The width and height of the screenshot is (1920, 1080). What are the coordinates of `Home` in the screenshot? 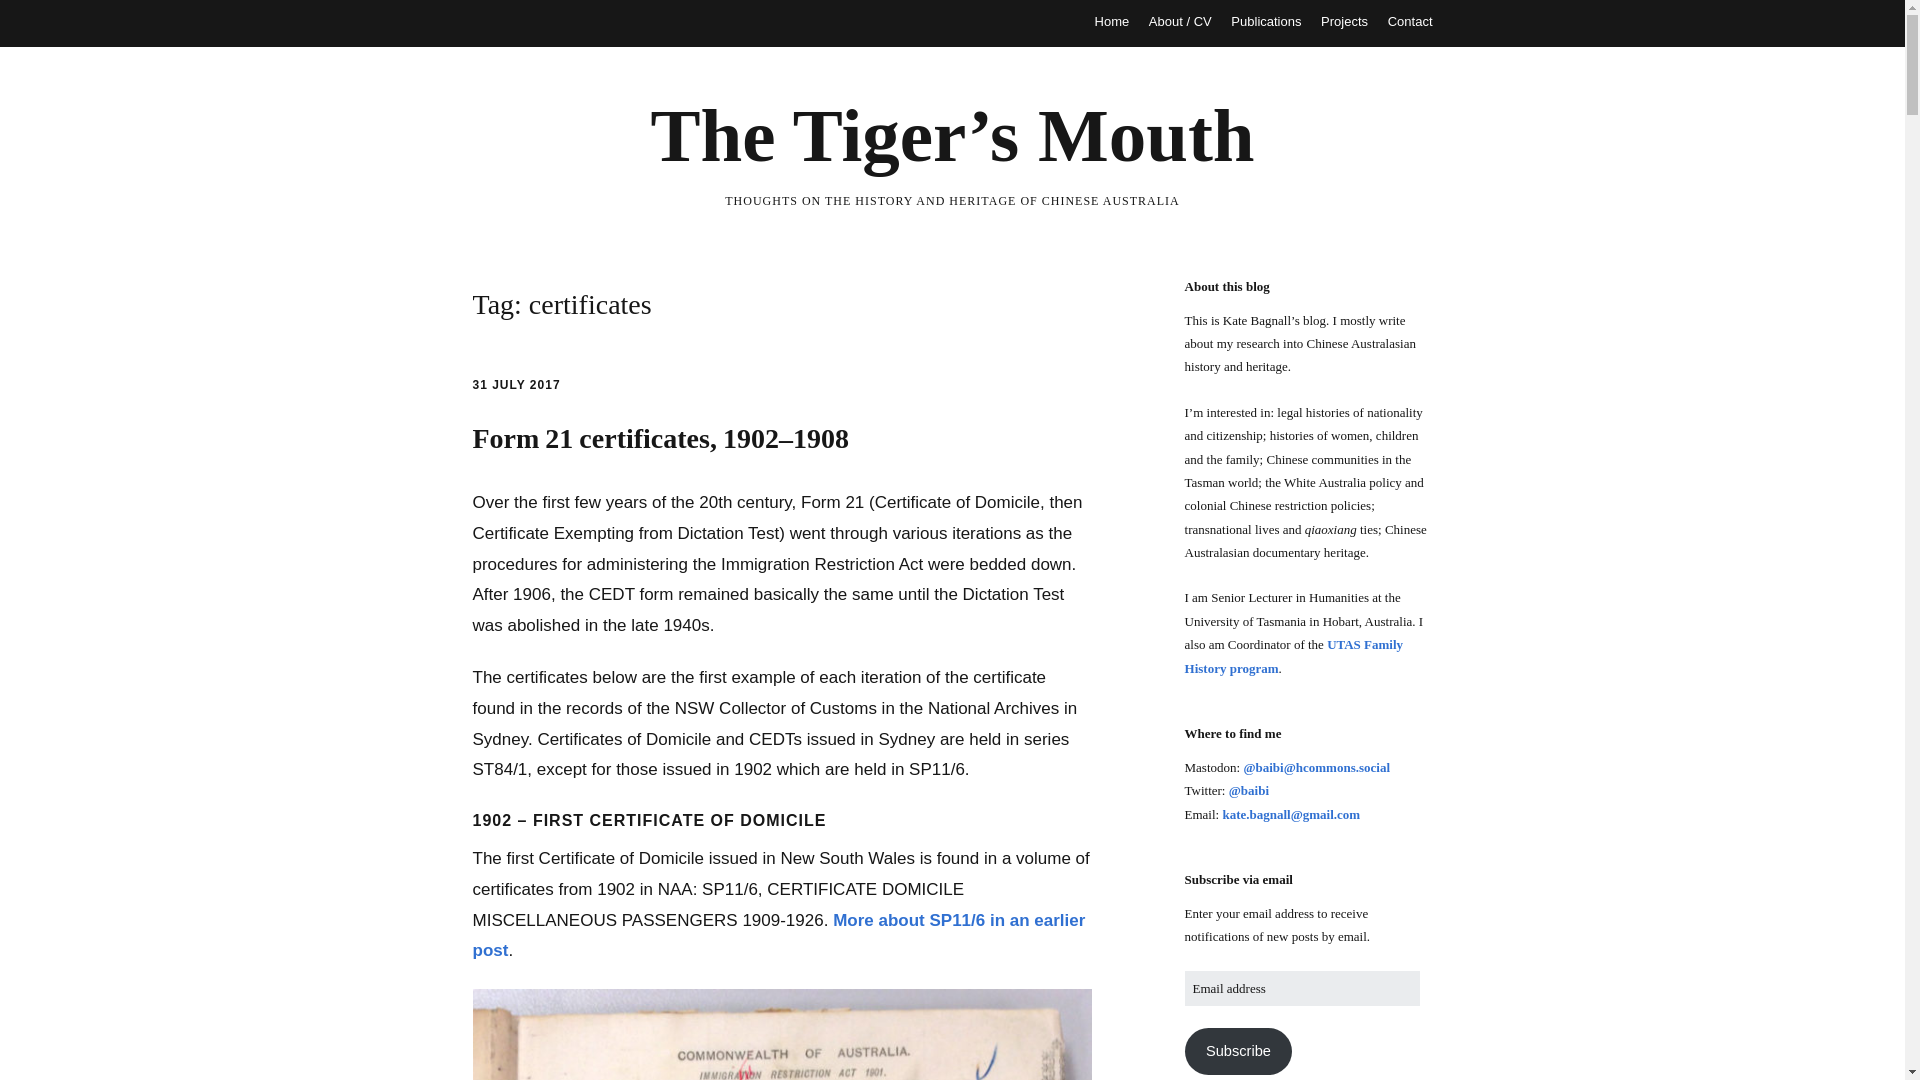 It's located at (1112, 22).